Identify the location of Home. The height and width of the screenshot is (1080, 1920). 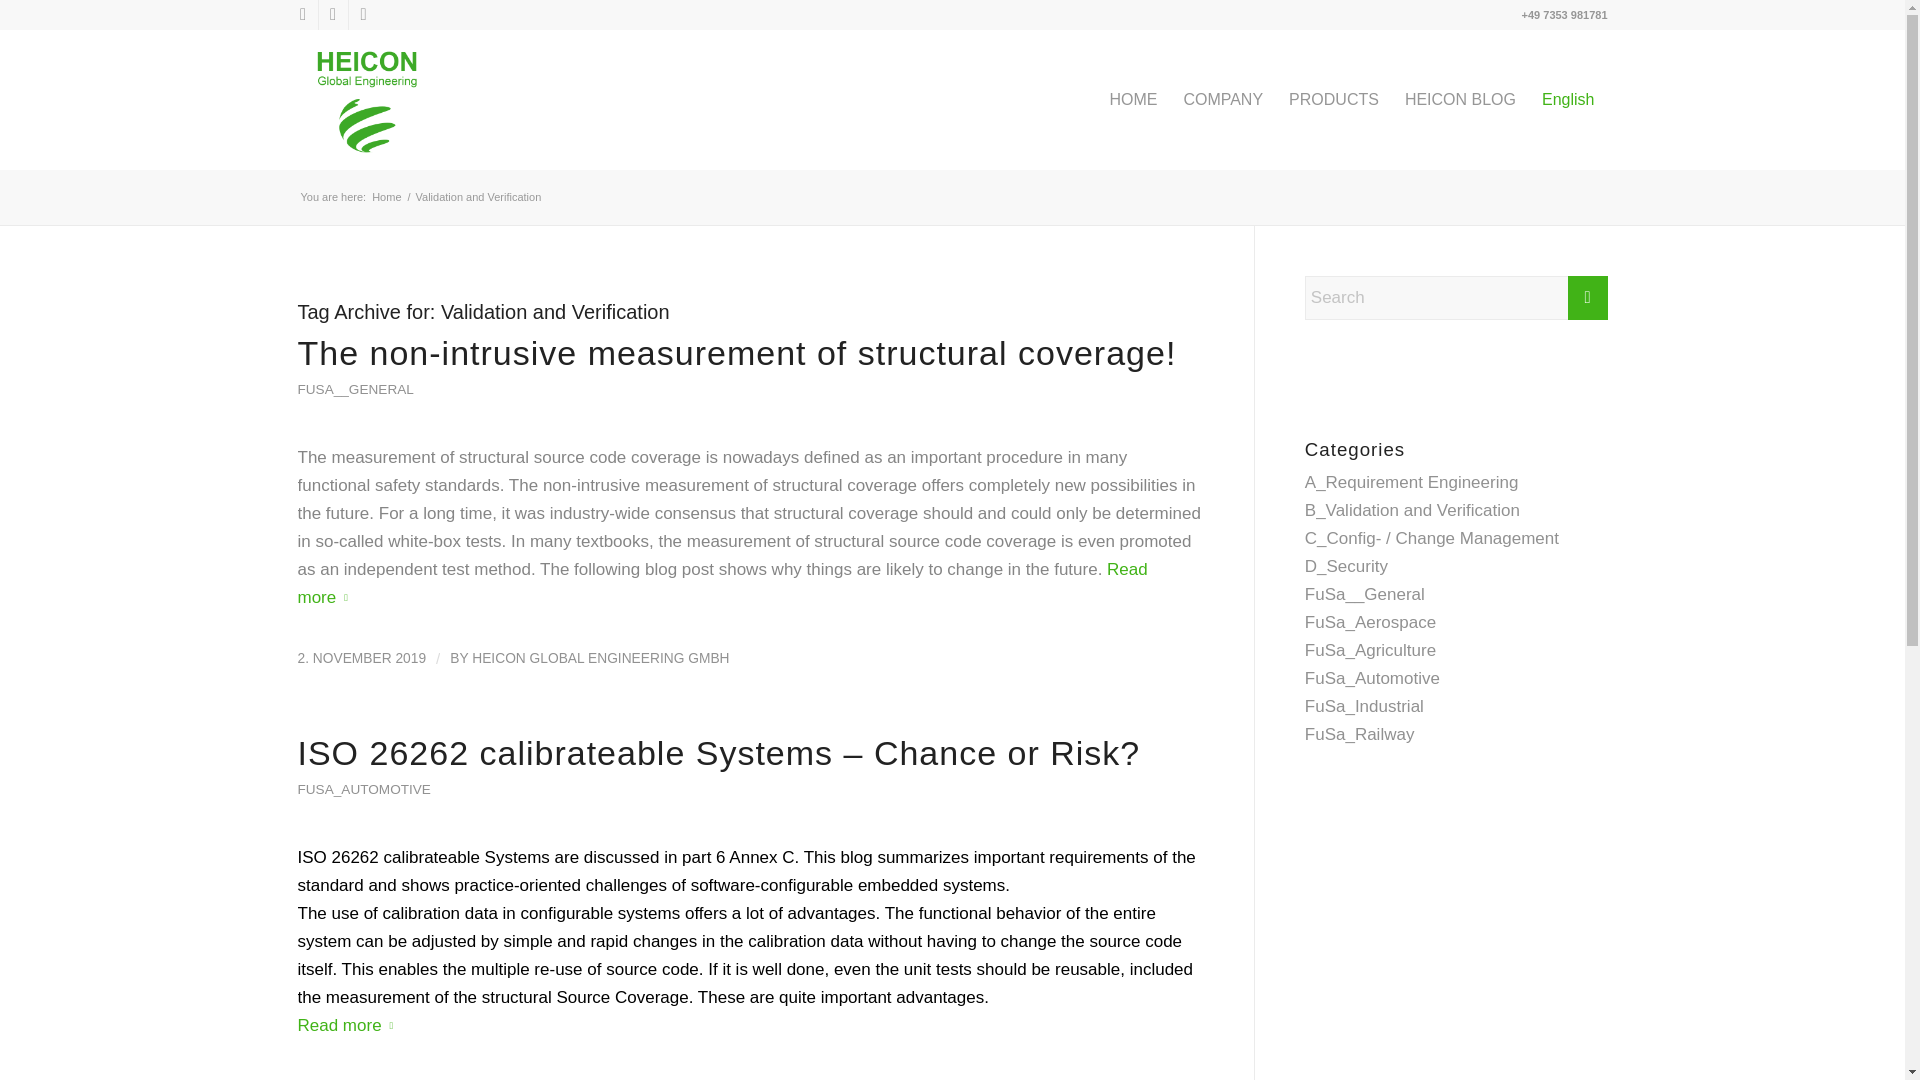
(386, 198).